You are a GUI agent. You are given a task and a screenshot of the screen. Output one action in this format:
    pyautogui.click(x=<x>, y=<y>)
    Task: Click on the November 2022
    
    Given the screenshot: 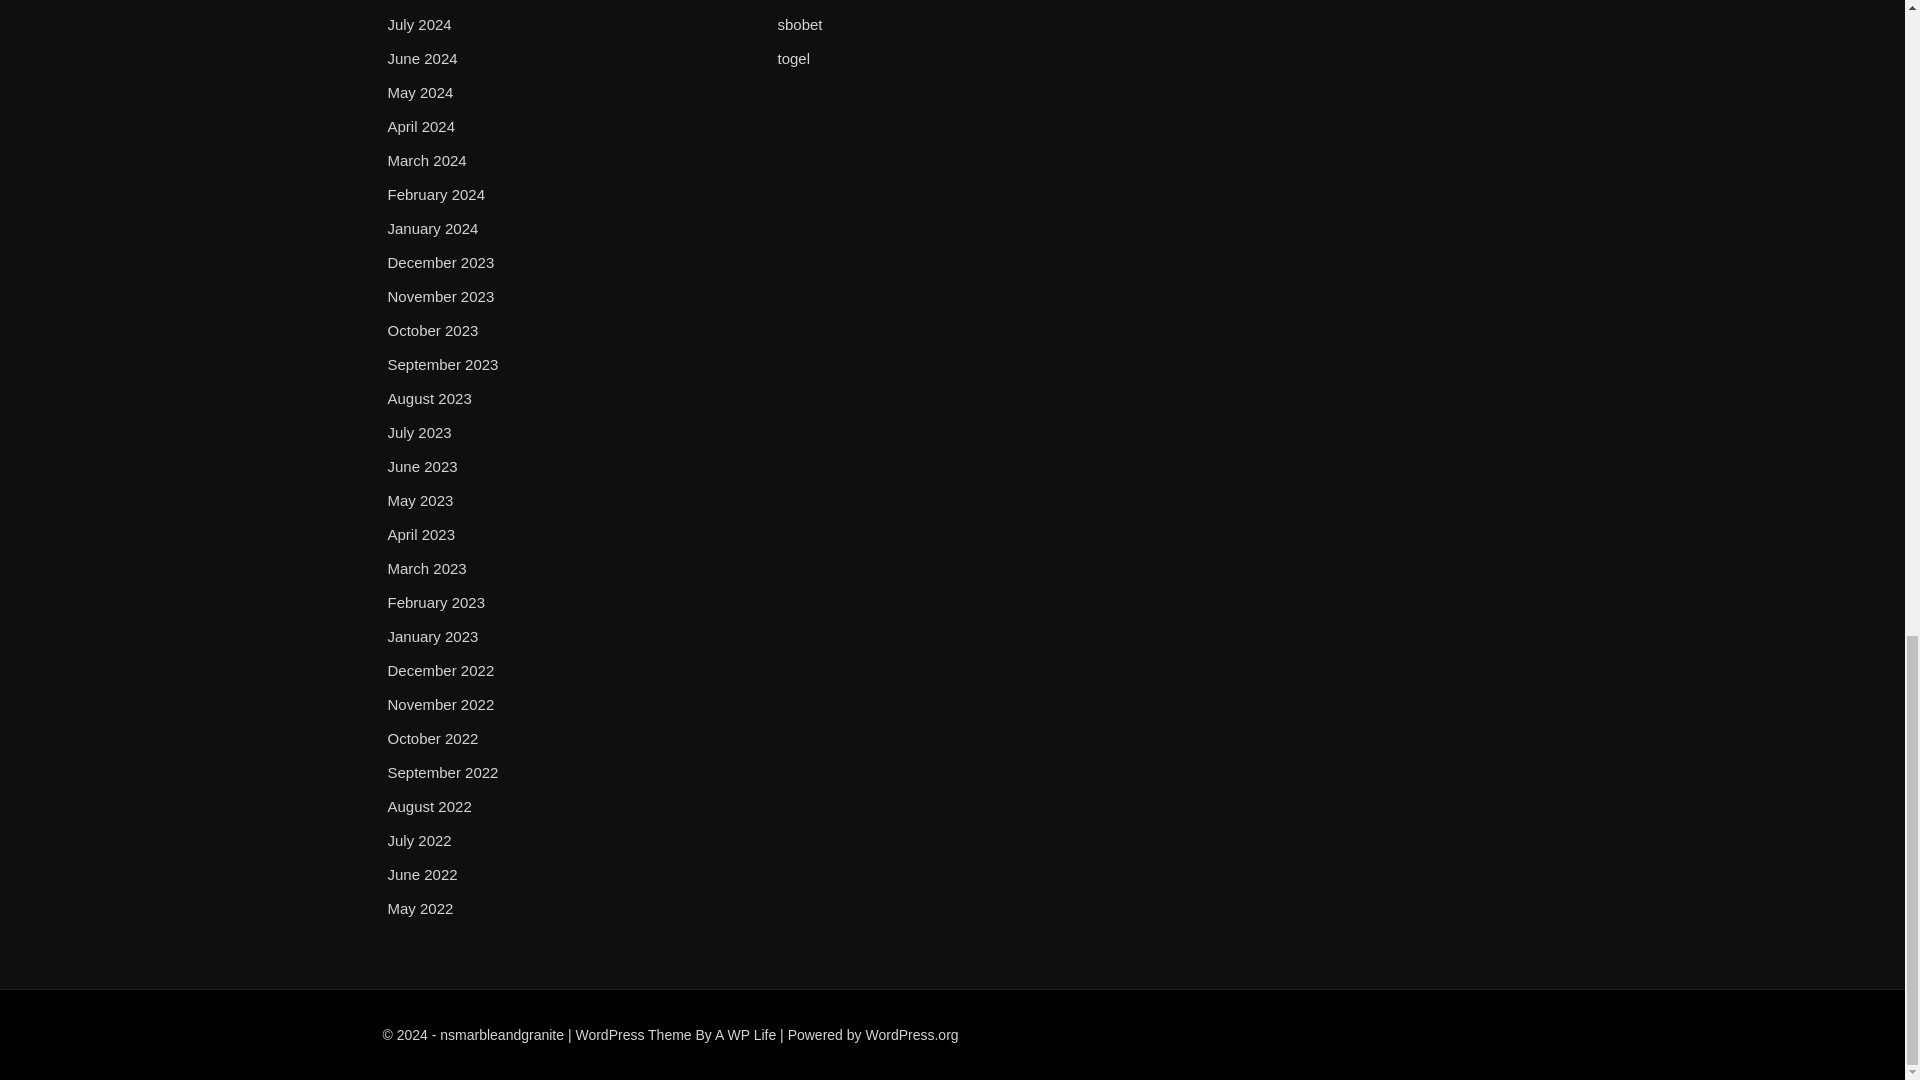 What is the action you would take?
    pyautogui.click(x=441, y=705)
    